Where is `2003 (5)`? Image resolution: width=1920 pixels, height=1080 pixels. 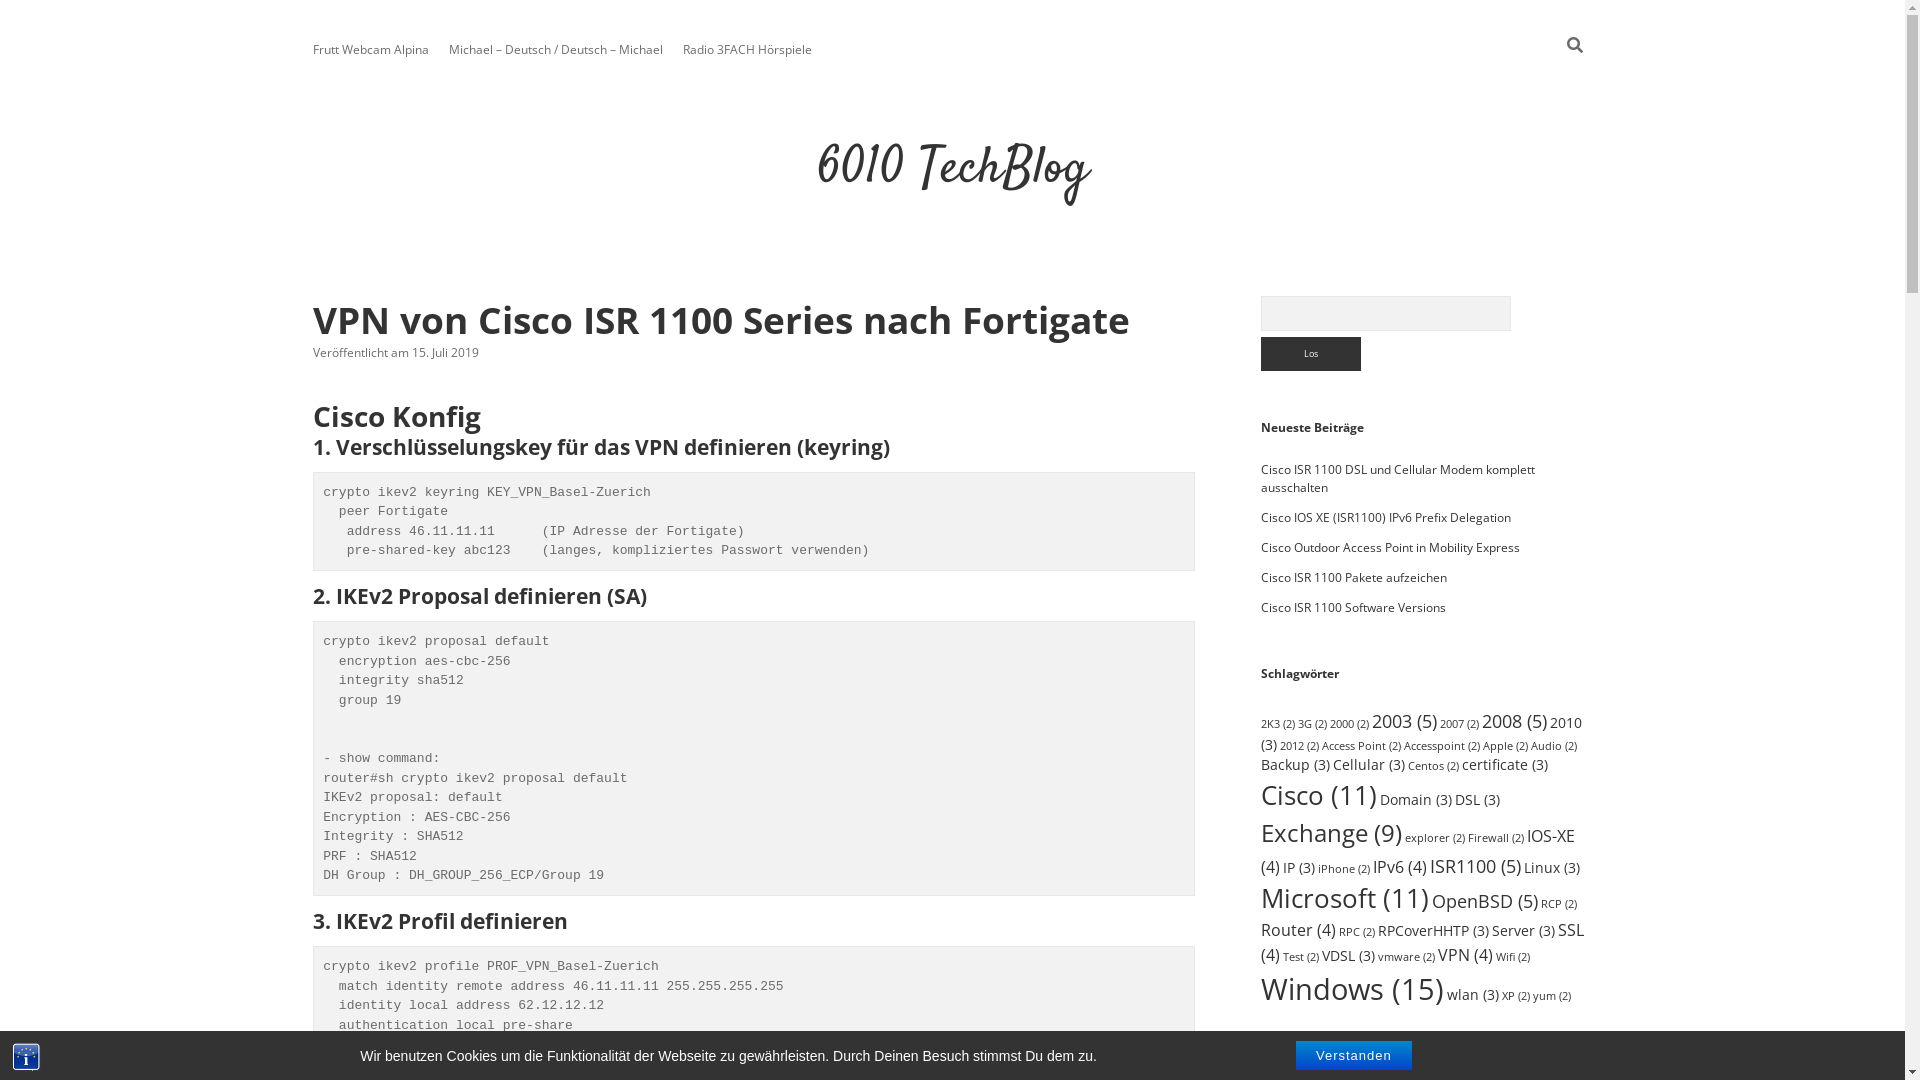
2003 (5) is located at coordinates (1404, 720).